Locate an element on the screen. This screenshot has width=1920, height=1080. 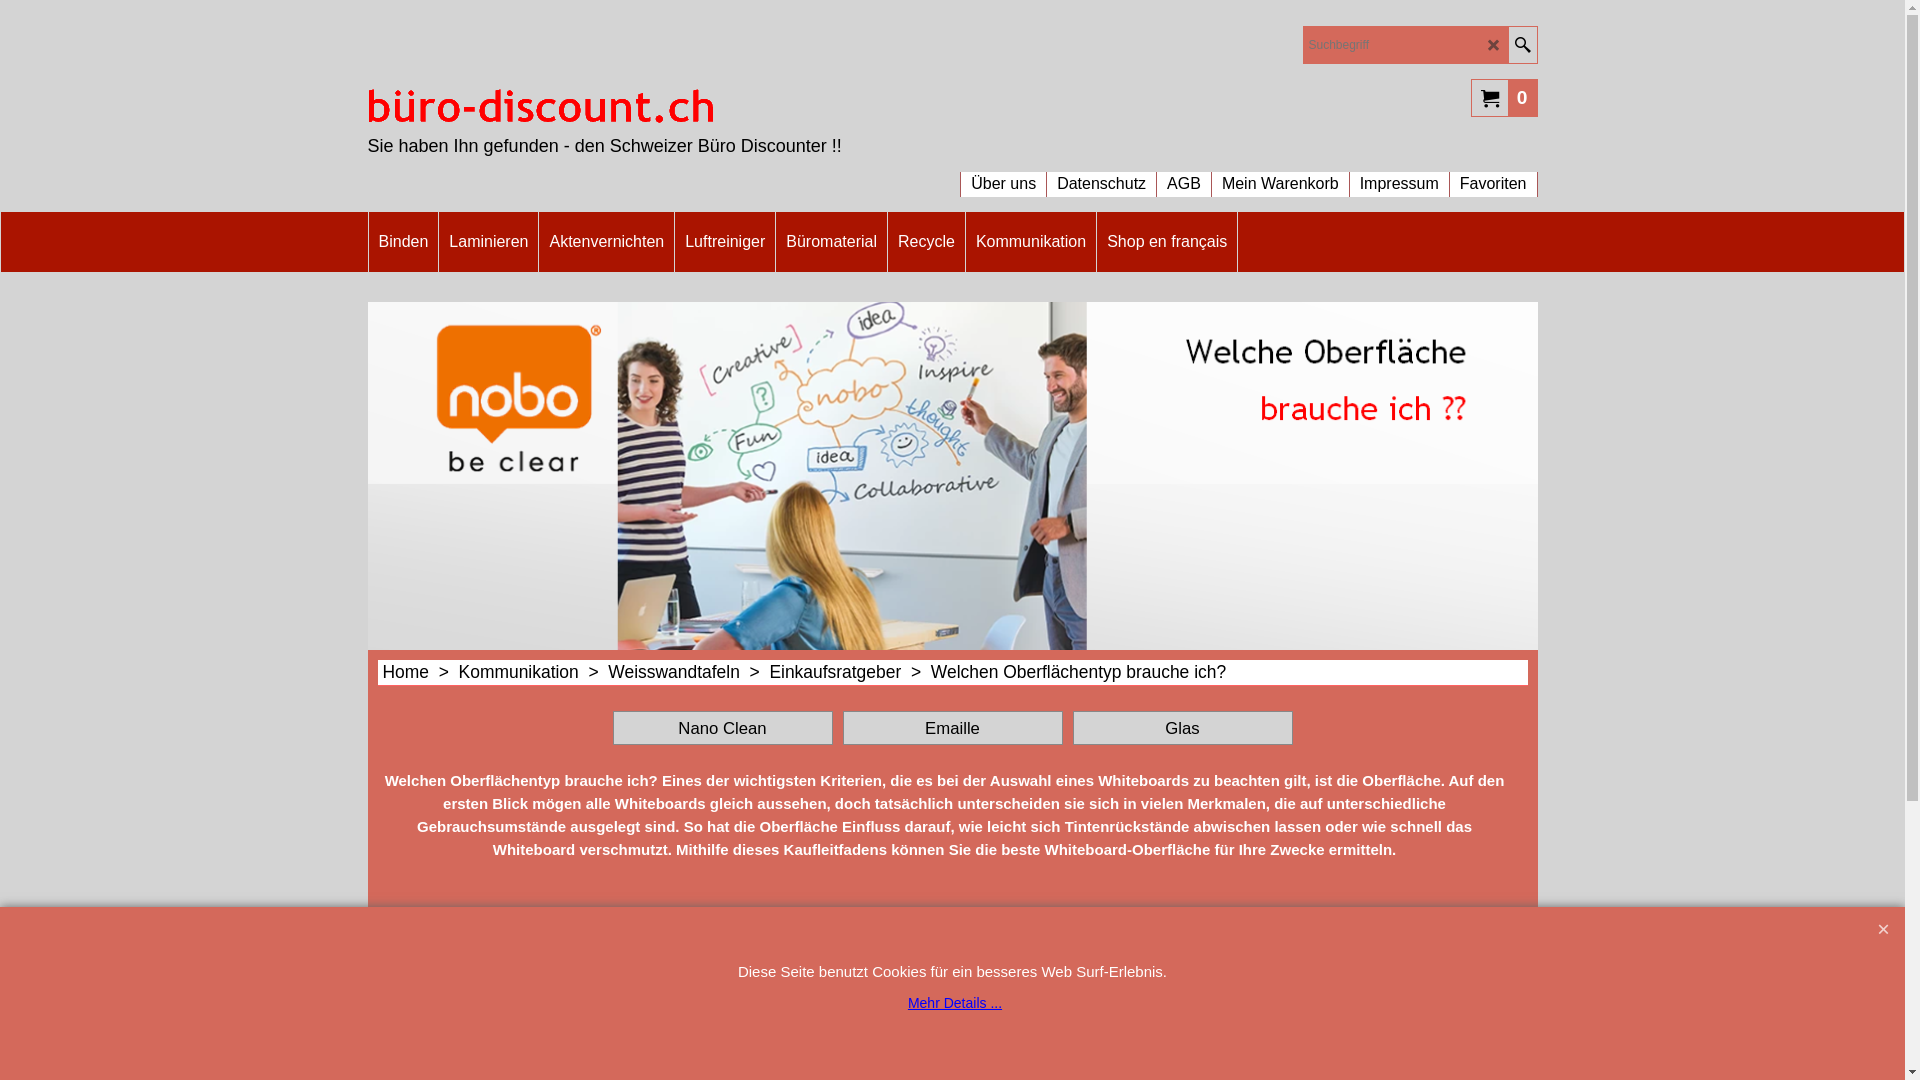
Favoriten is located at coordinates (1494, 174).